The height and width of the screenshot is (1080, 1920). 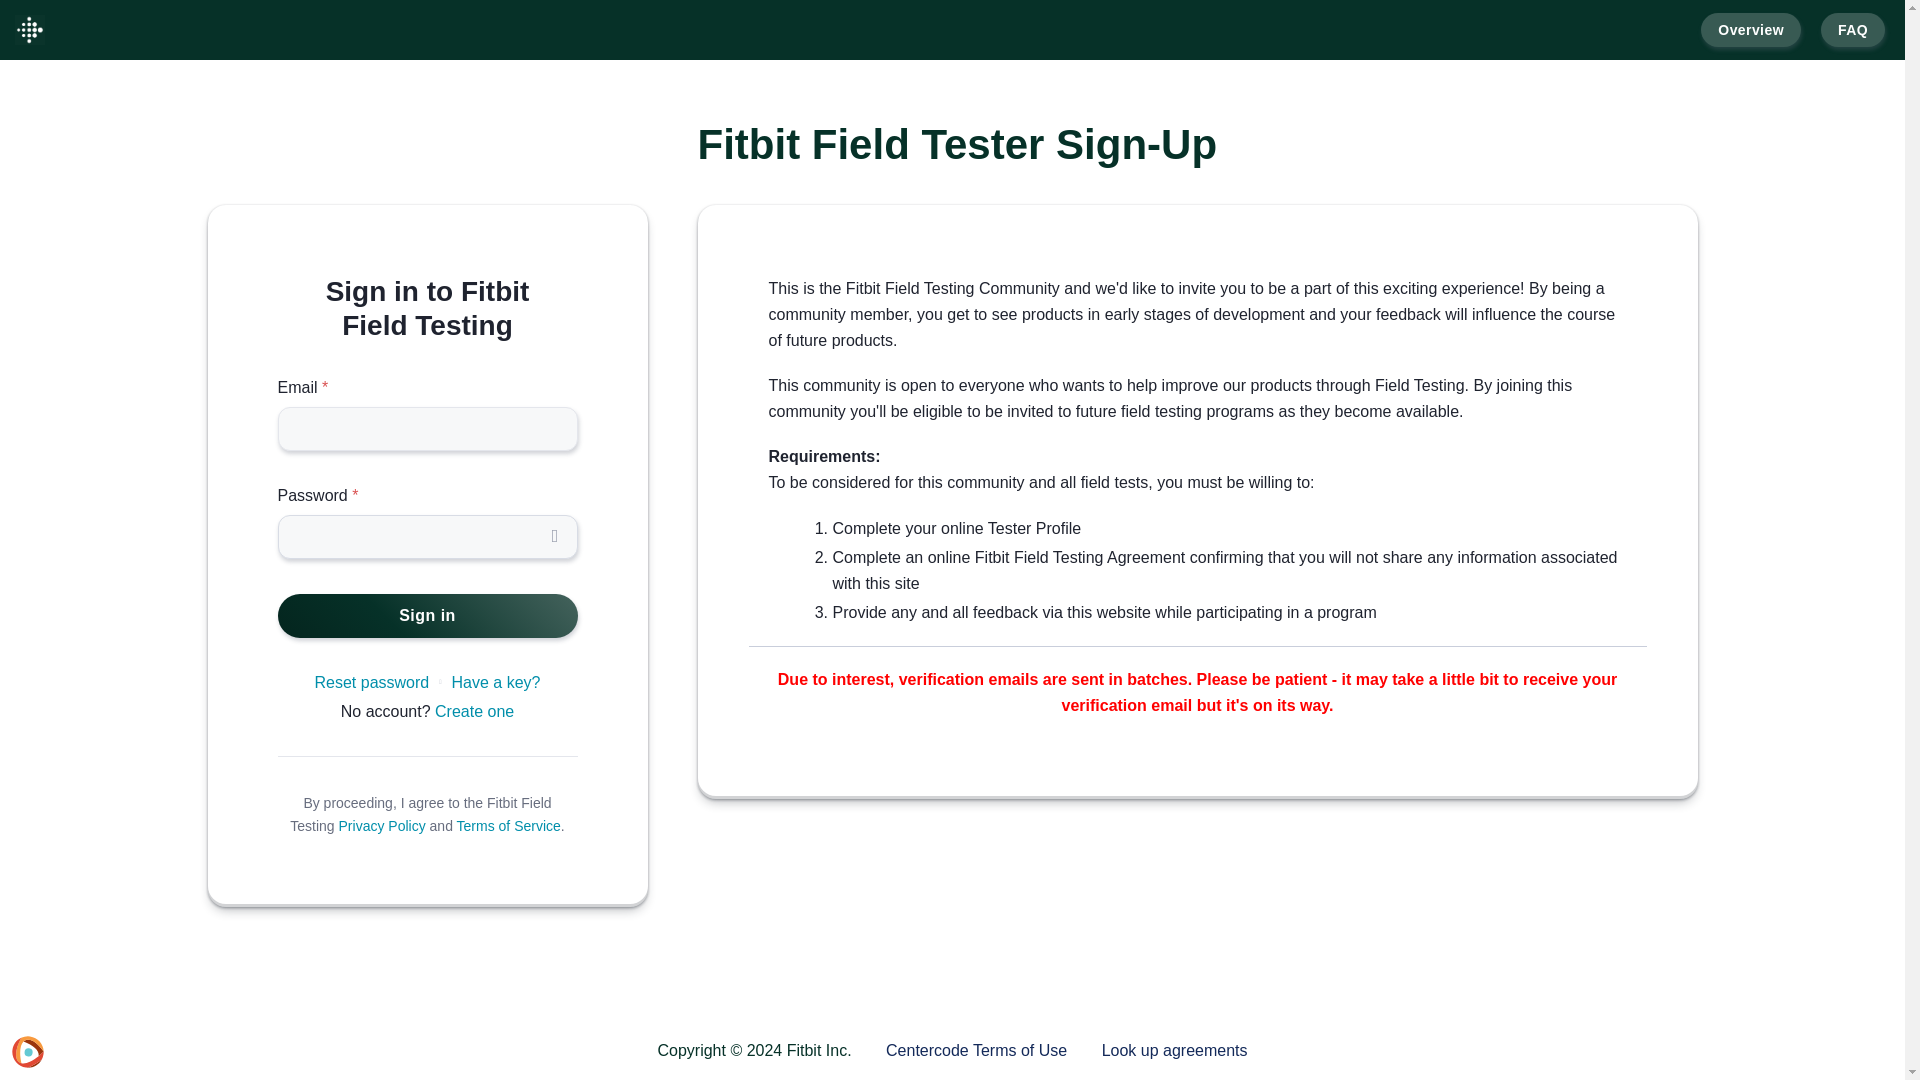 What do you see at coordinates (371, 682) in the screenshot?
I see `Reset password` at bounding box center [371, 682].